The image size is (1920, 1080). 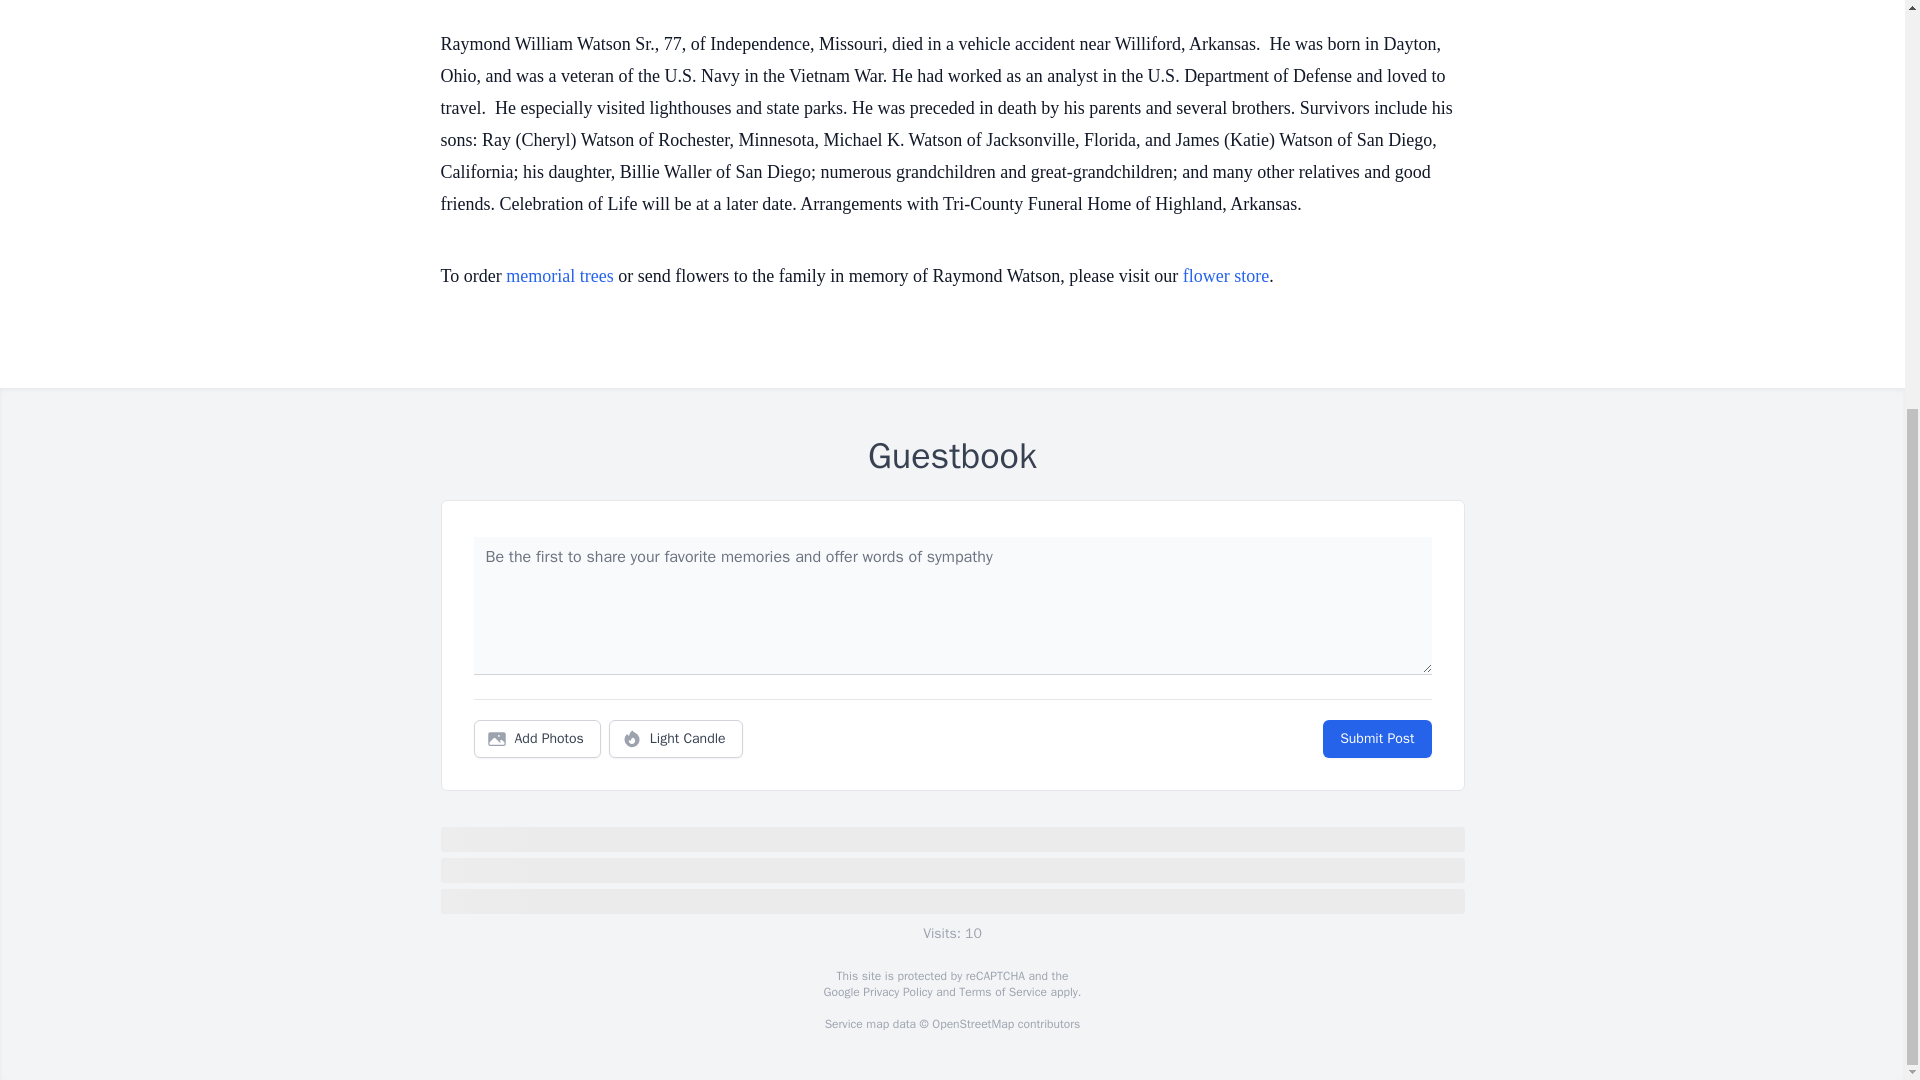 I want to click on Privacy Policy, so click(x=896, y=992).